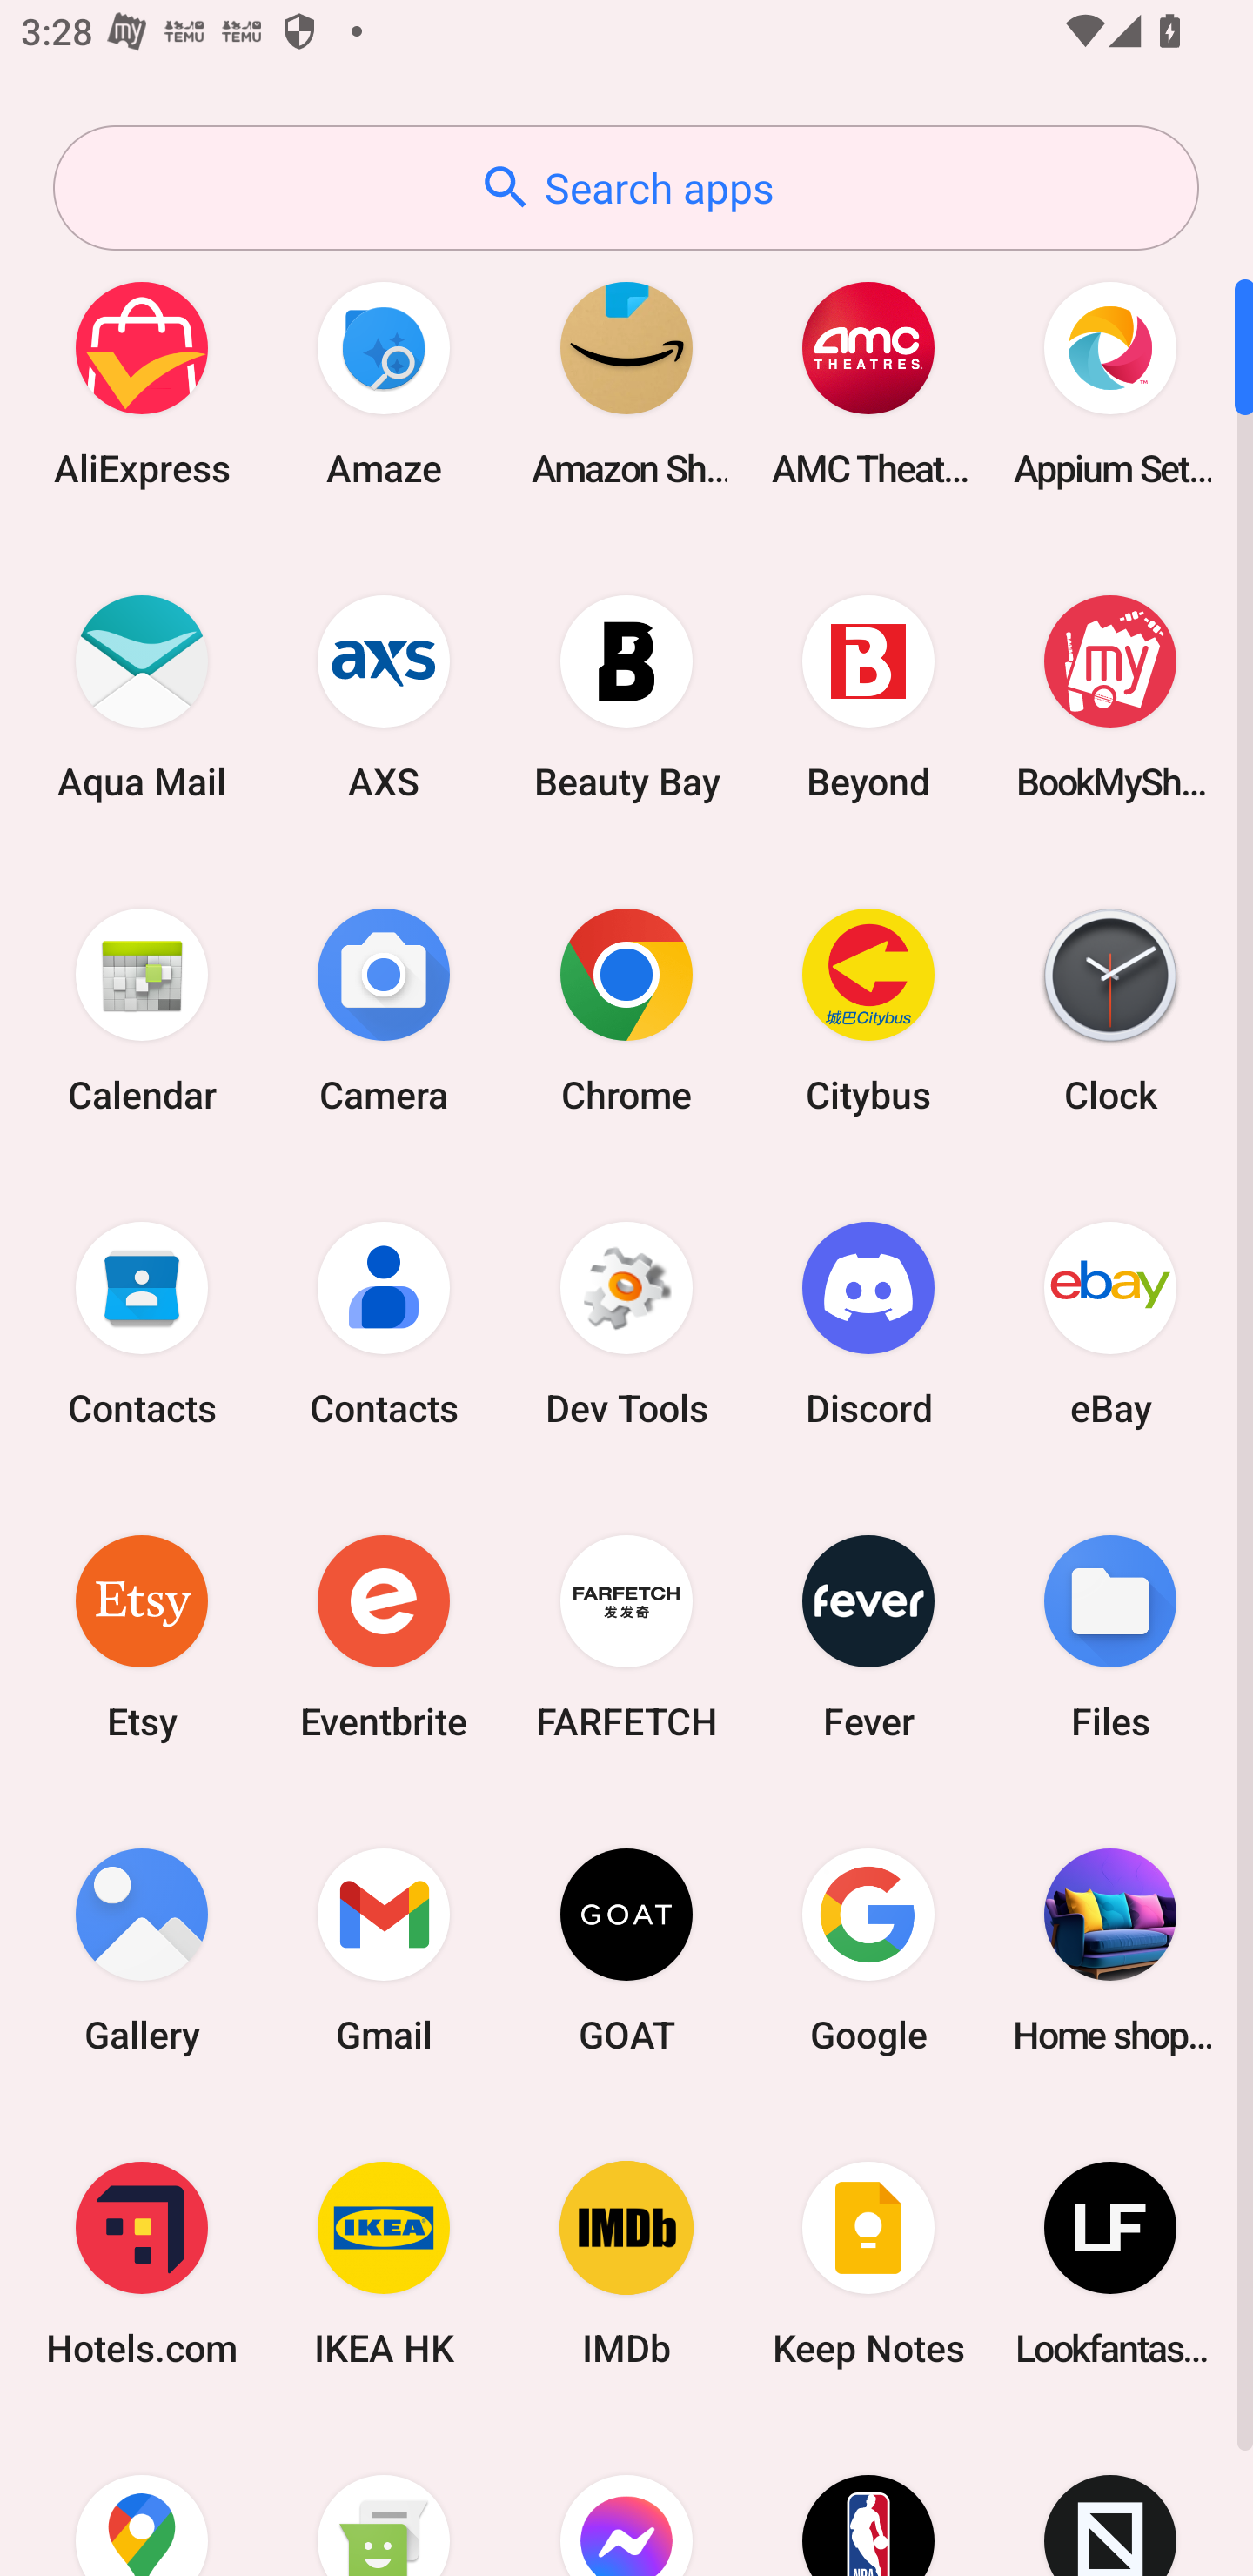 The image size is (1253, 2576). Describe the element at coordinates (1110, 1010) in the screenshot. I see `Clock` at that location.